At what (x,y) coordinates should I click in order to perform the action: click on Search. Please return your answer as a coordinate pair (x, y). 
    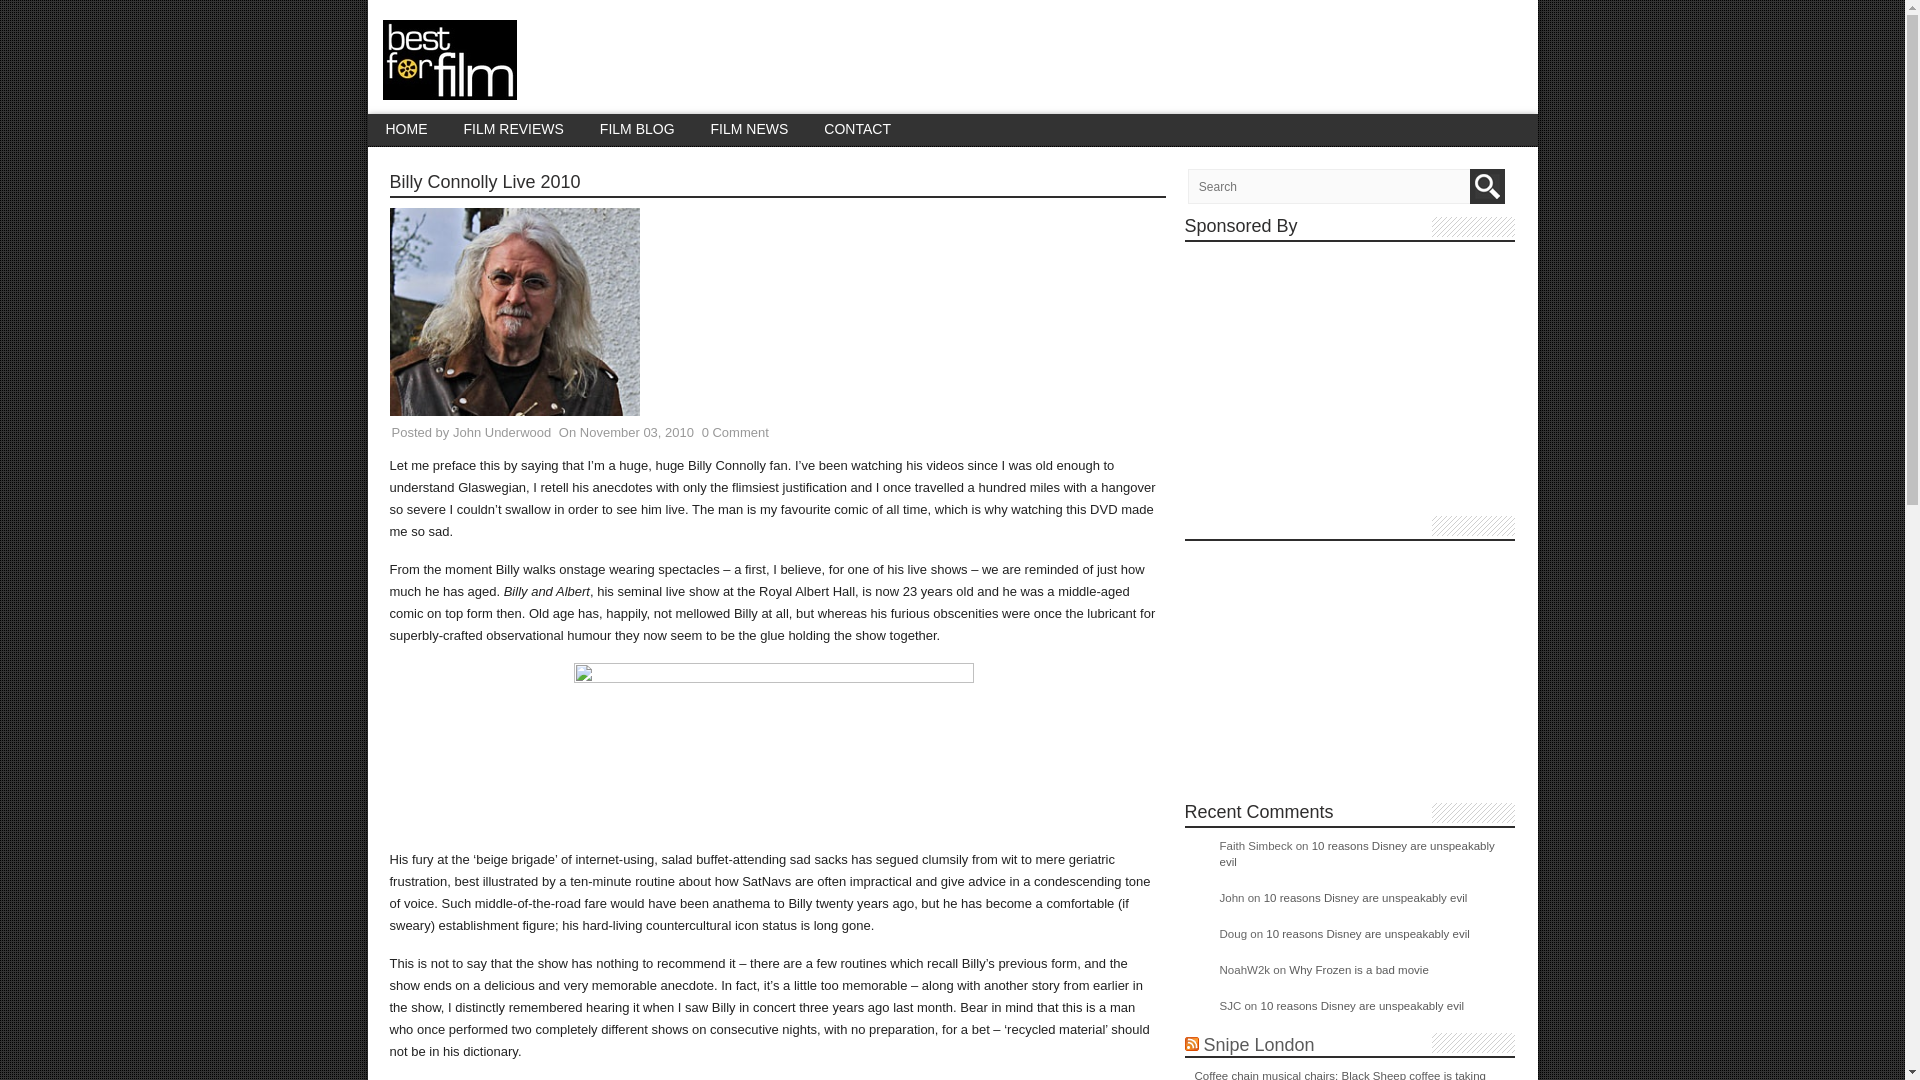
    Looking at the image, I should click on (1488, 186).